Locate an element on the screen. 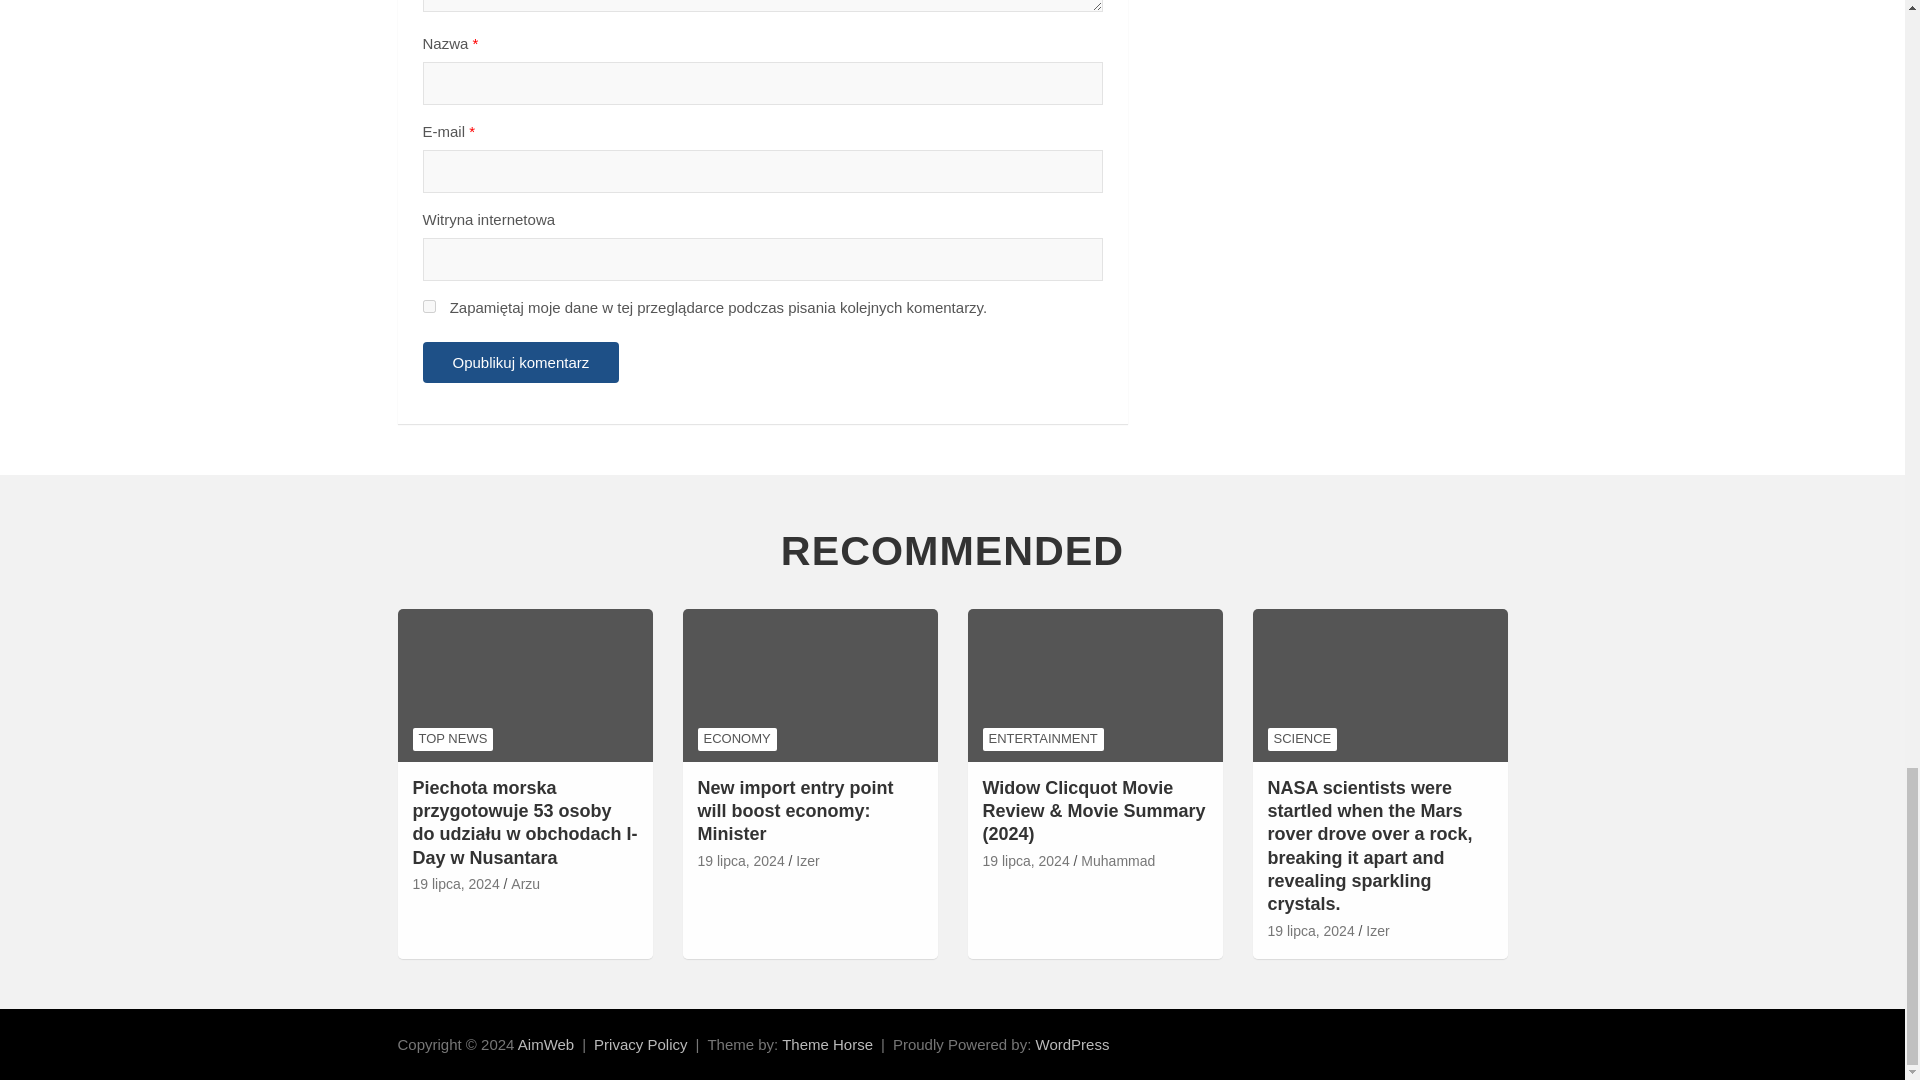 This screenshot has width=1920, height=1080. Theme Horse is located at coordinates (827, 1044).